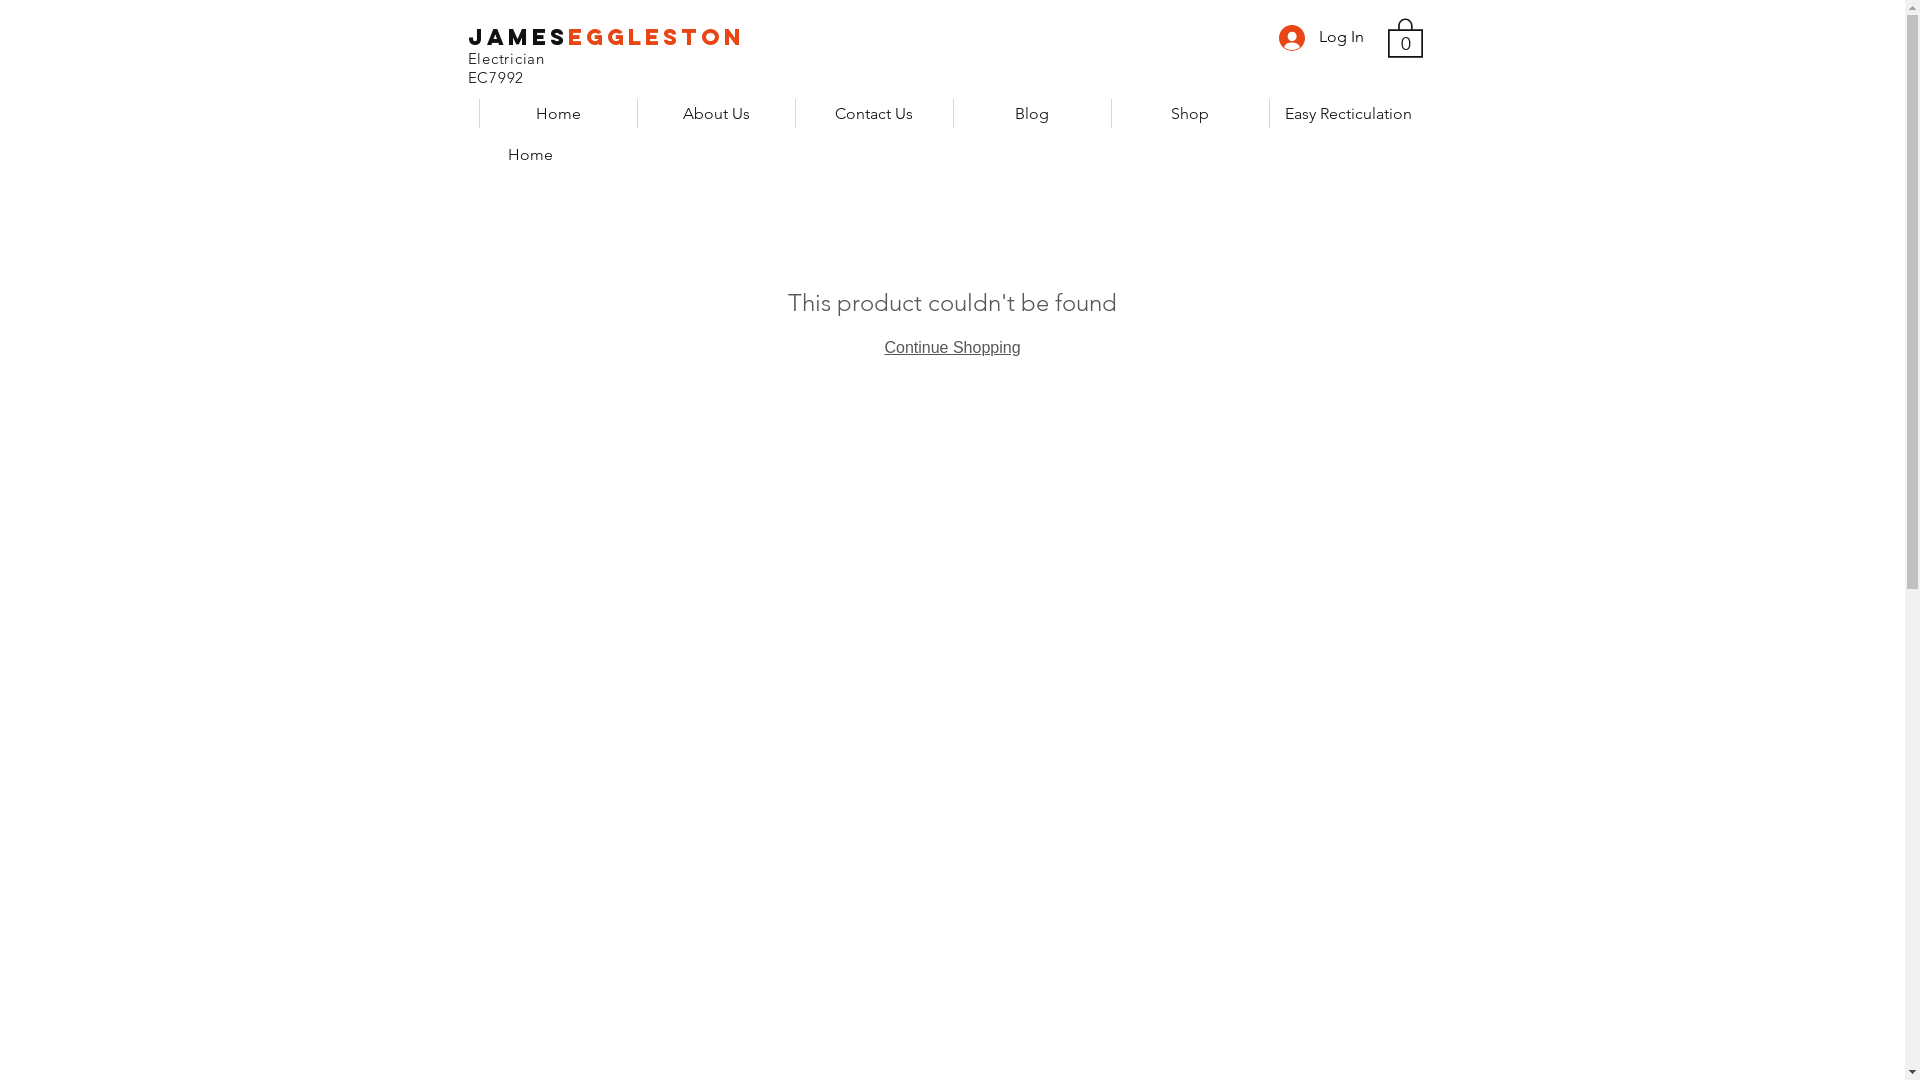 The height and width of the screenshot is (1080, 1920). I want to click on Home, so click(530, 154).